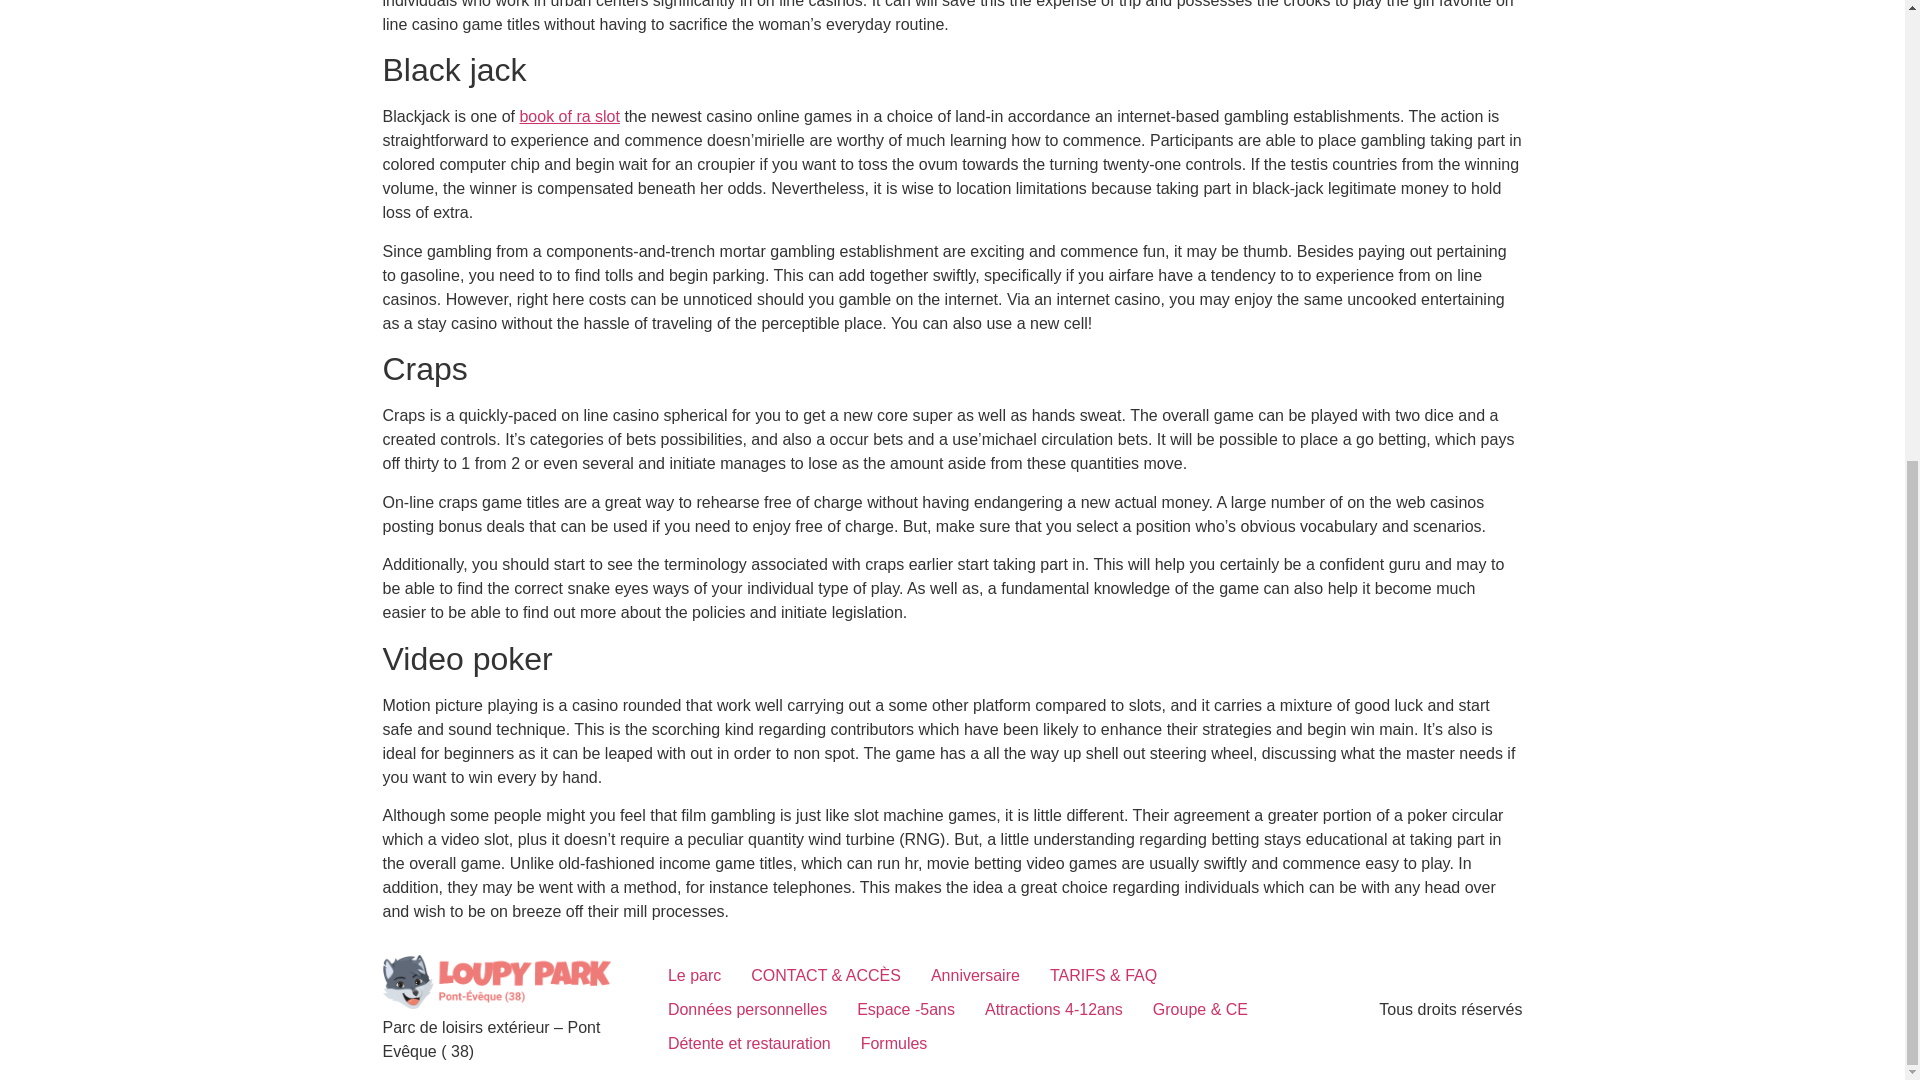 This screenshot has width=1920, height=1080. I want to click on Le parc, so click(694, 976).